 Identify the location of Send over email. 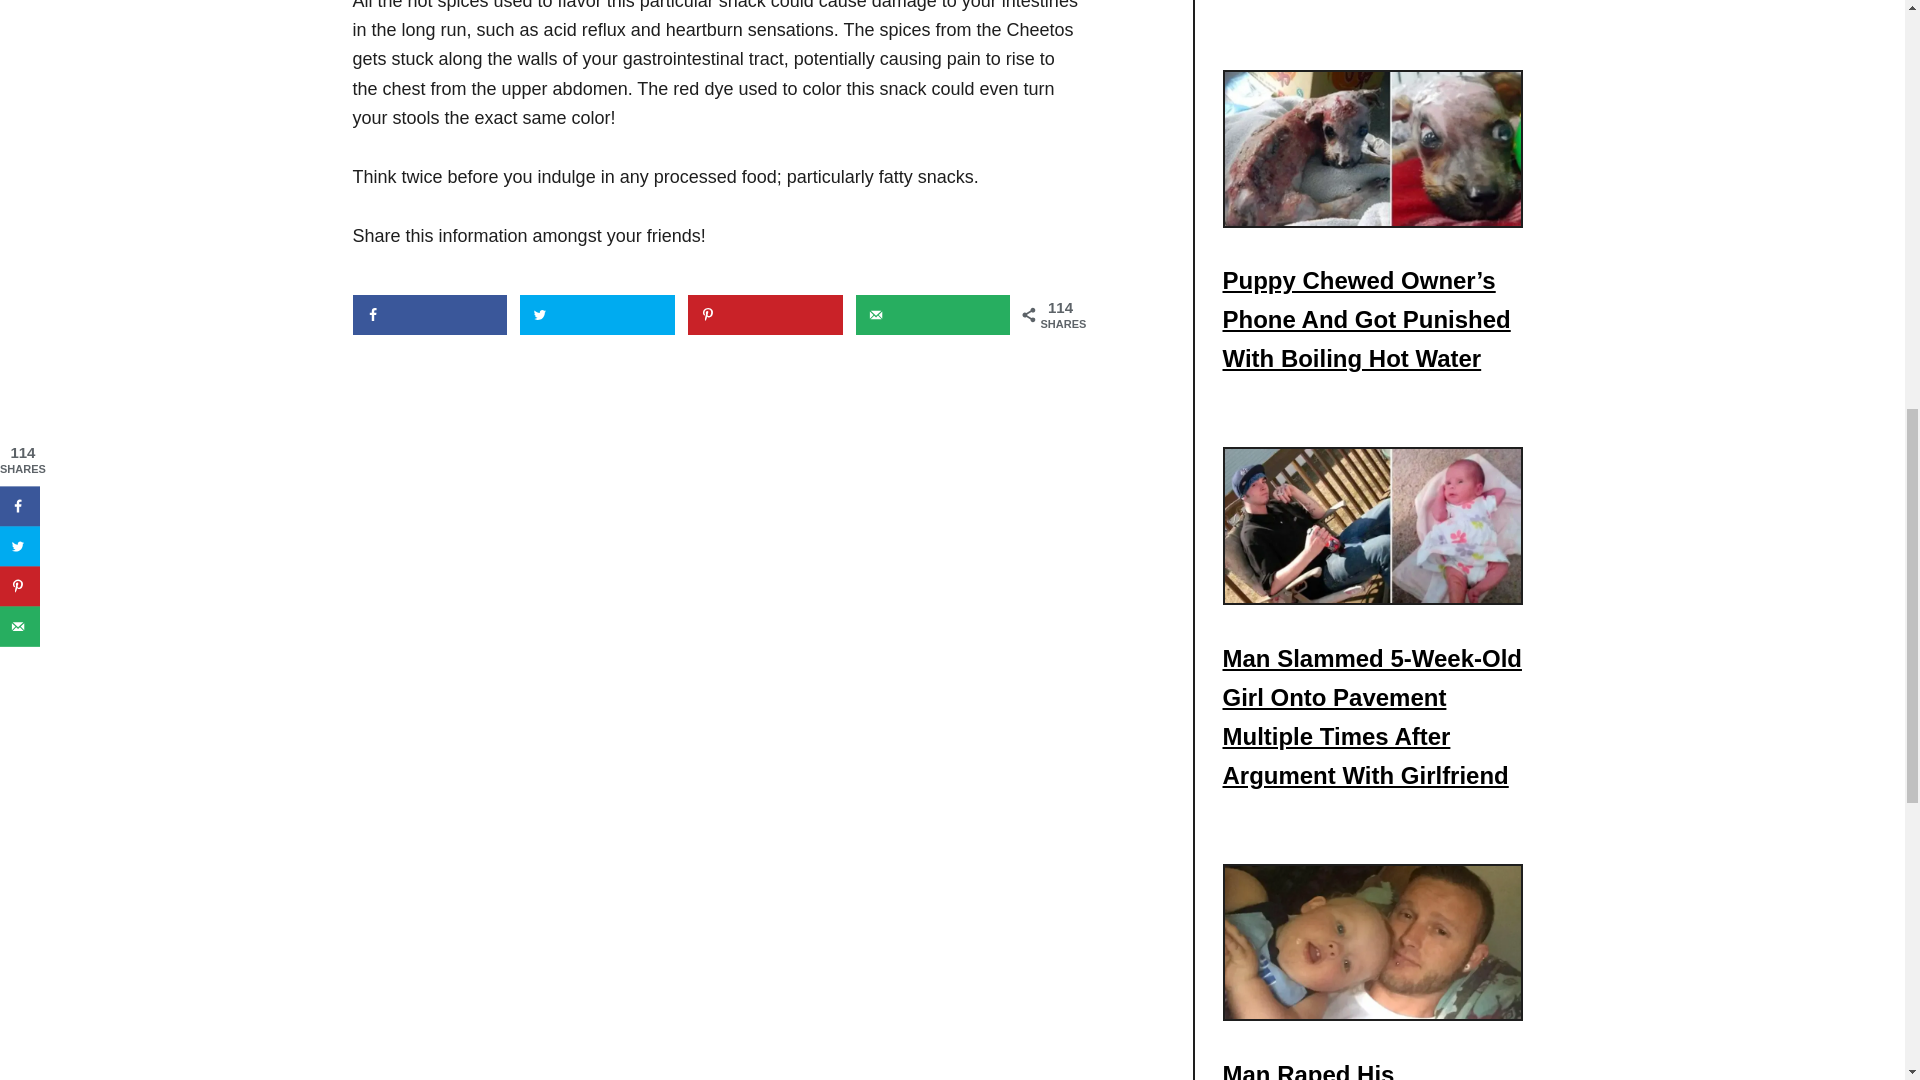
(934, 314).